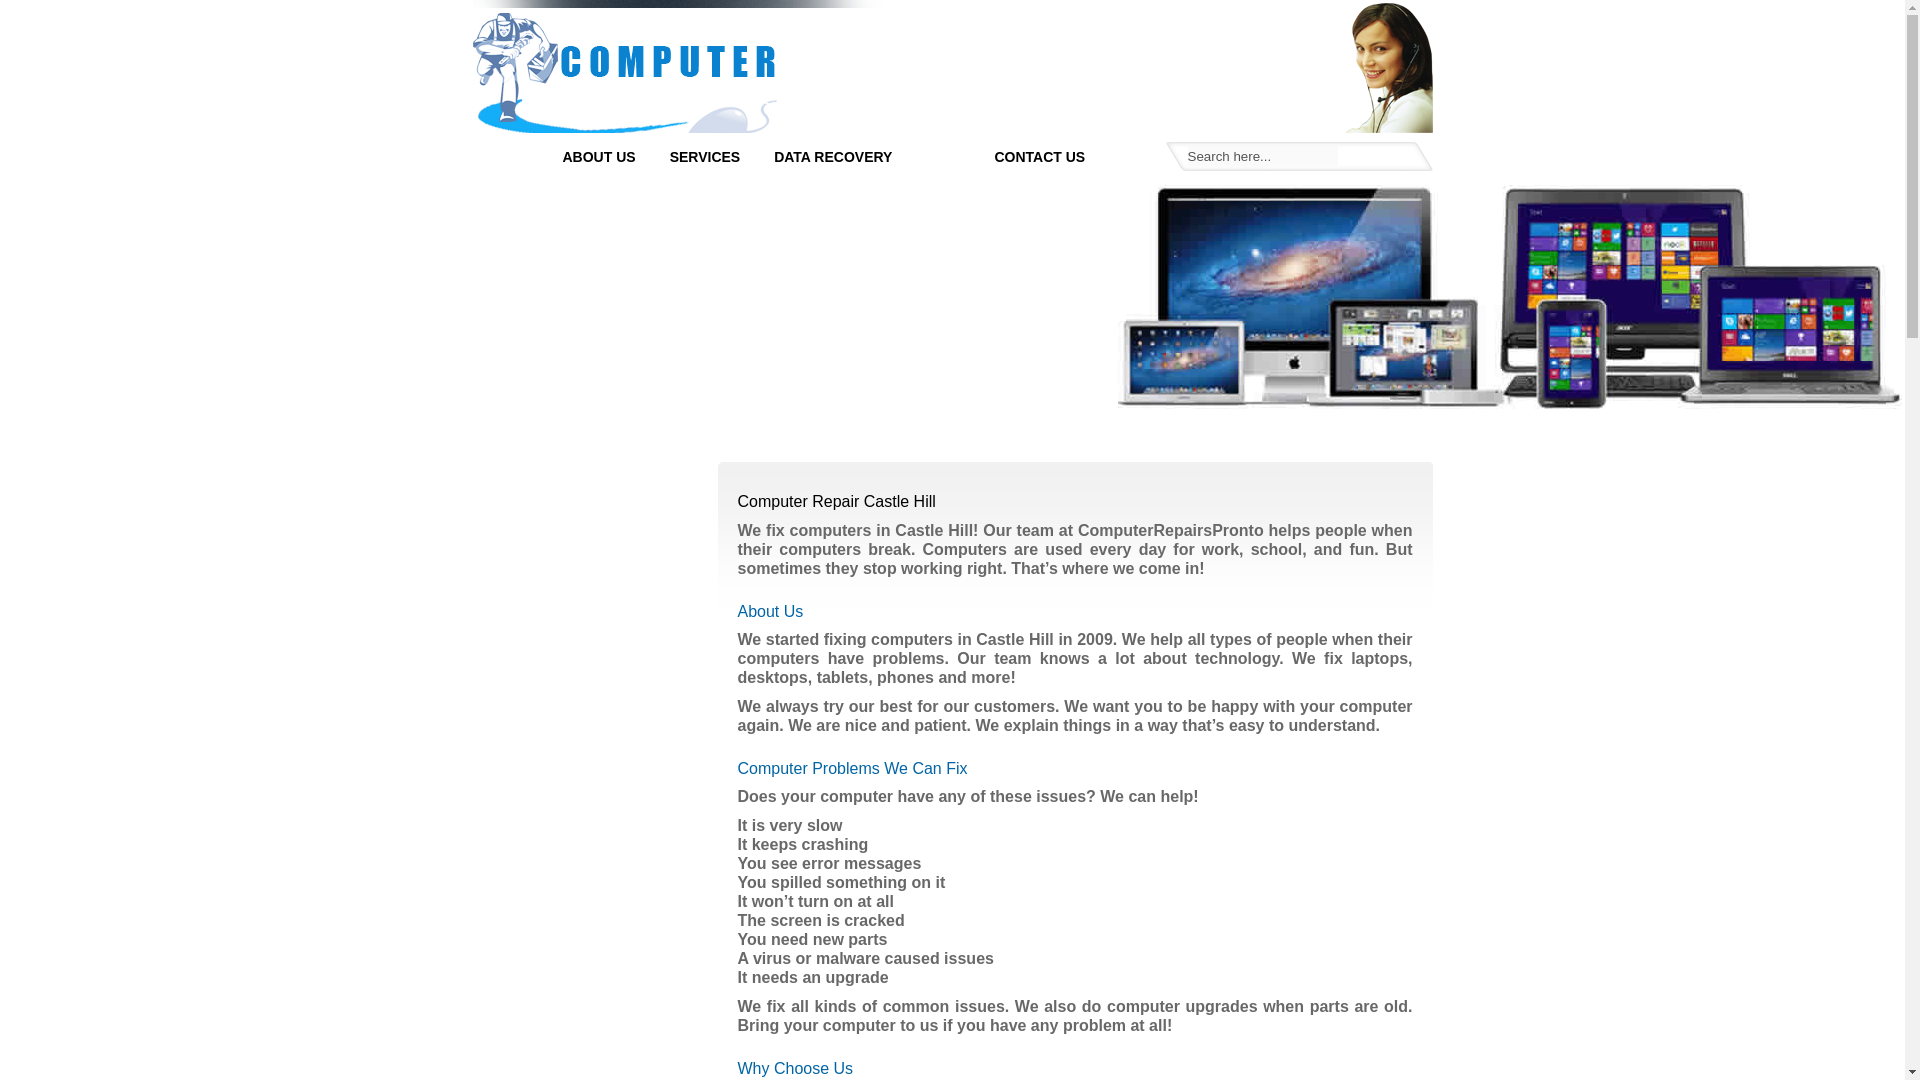 Image resolution: width=1920 pixels, height=1080 pixels. What do you see at coordinates (1263, 156) in the screenshot?
I see `Search here...` at bounding box center [1263, 156].